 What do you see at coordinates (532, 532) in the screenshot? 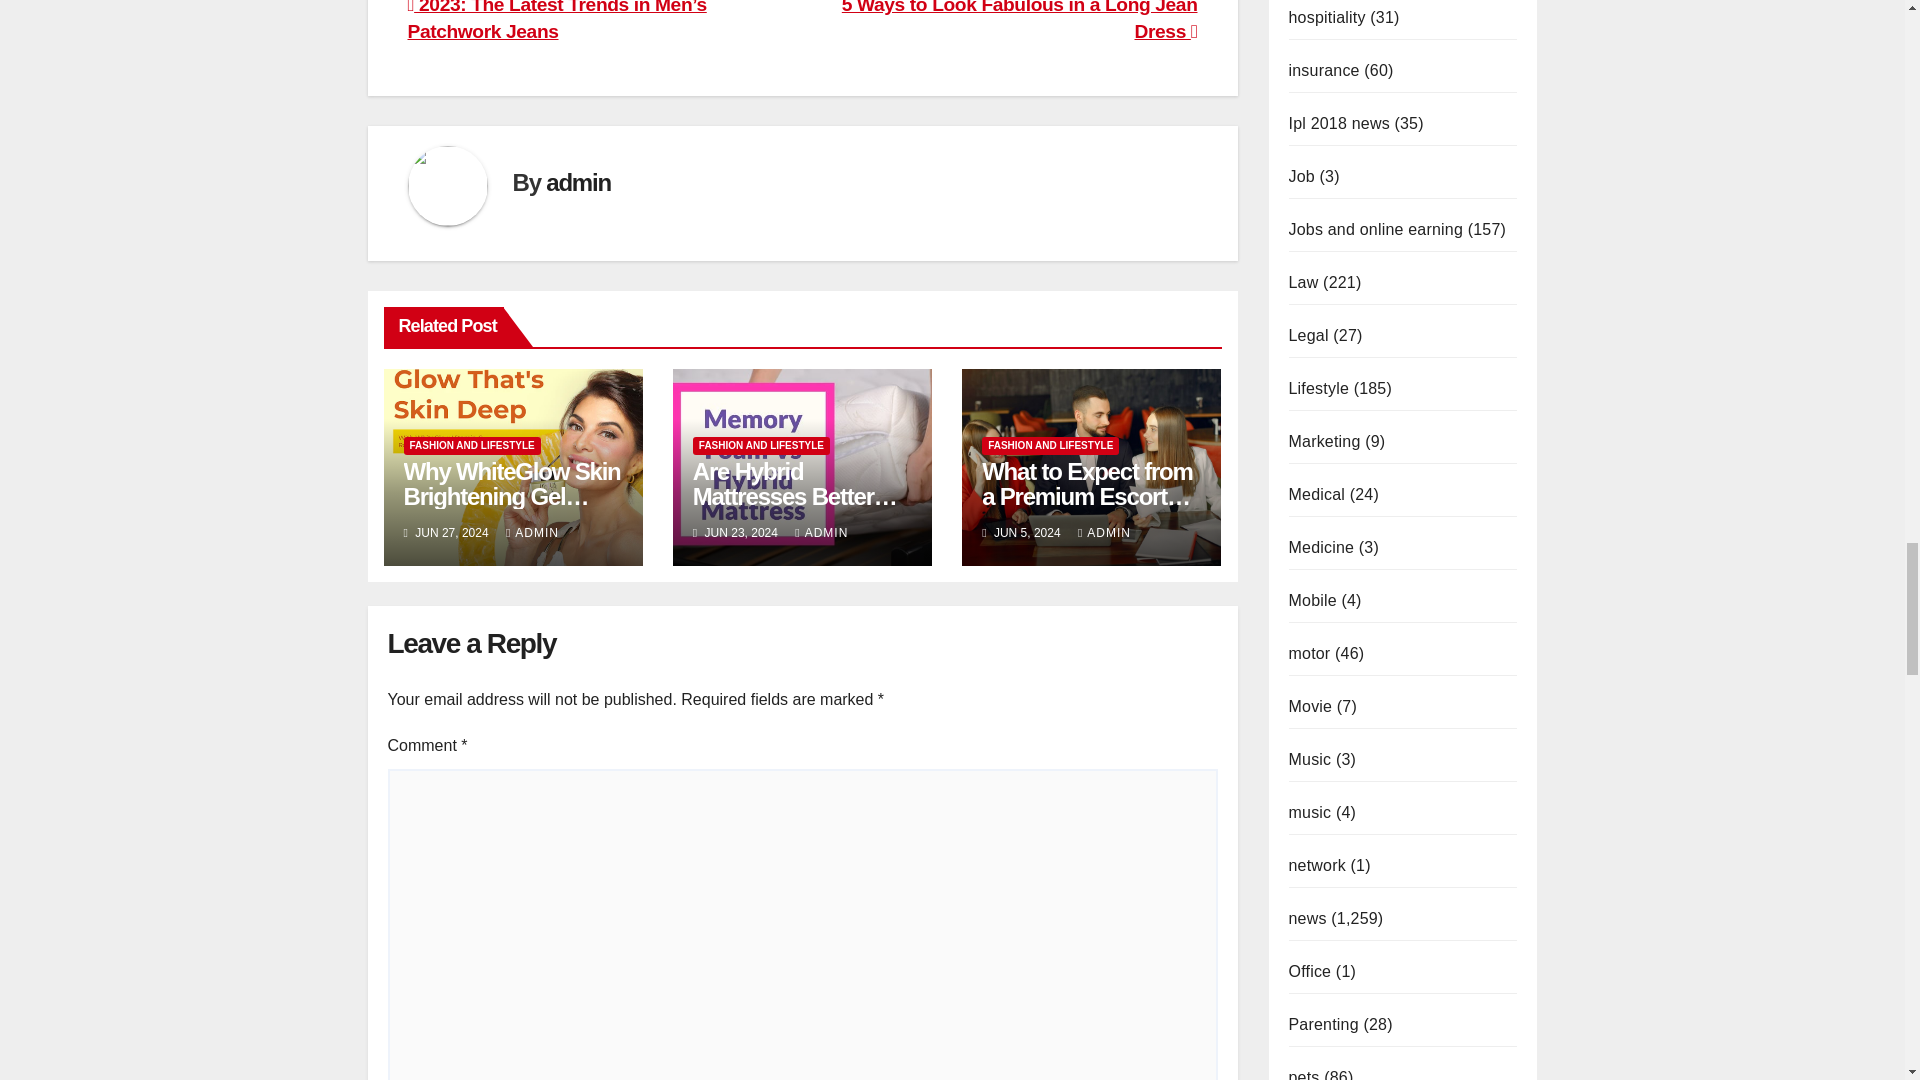
I see `ADMIN` at bounding box center [532, 532].